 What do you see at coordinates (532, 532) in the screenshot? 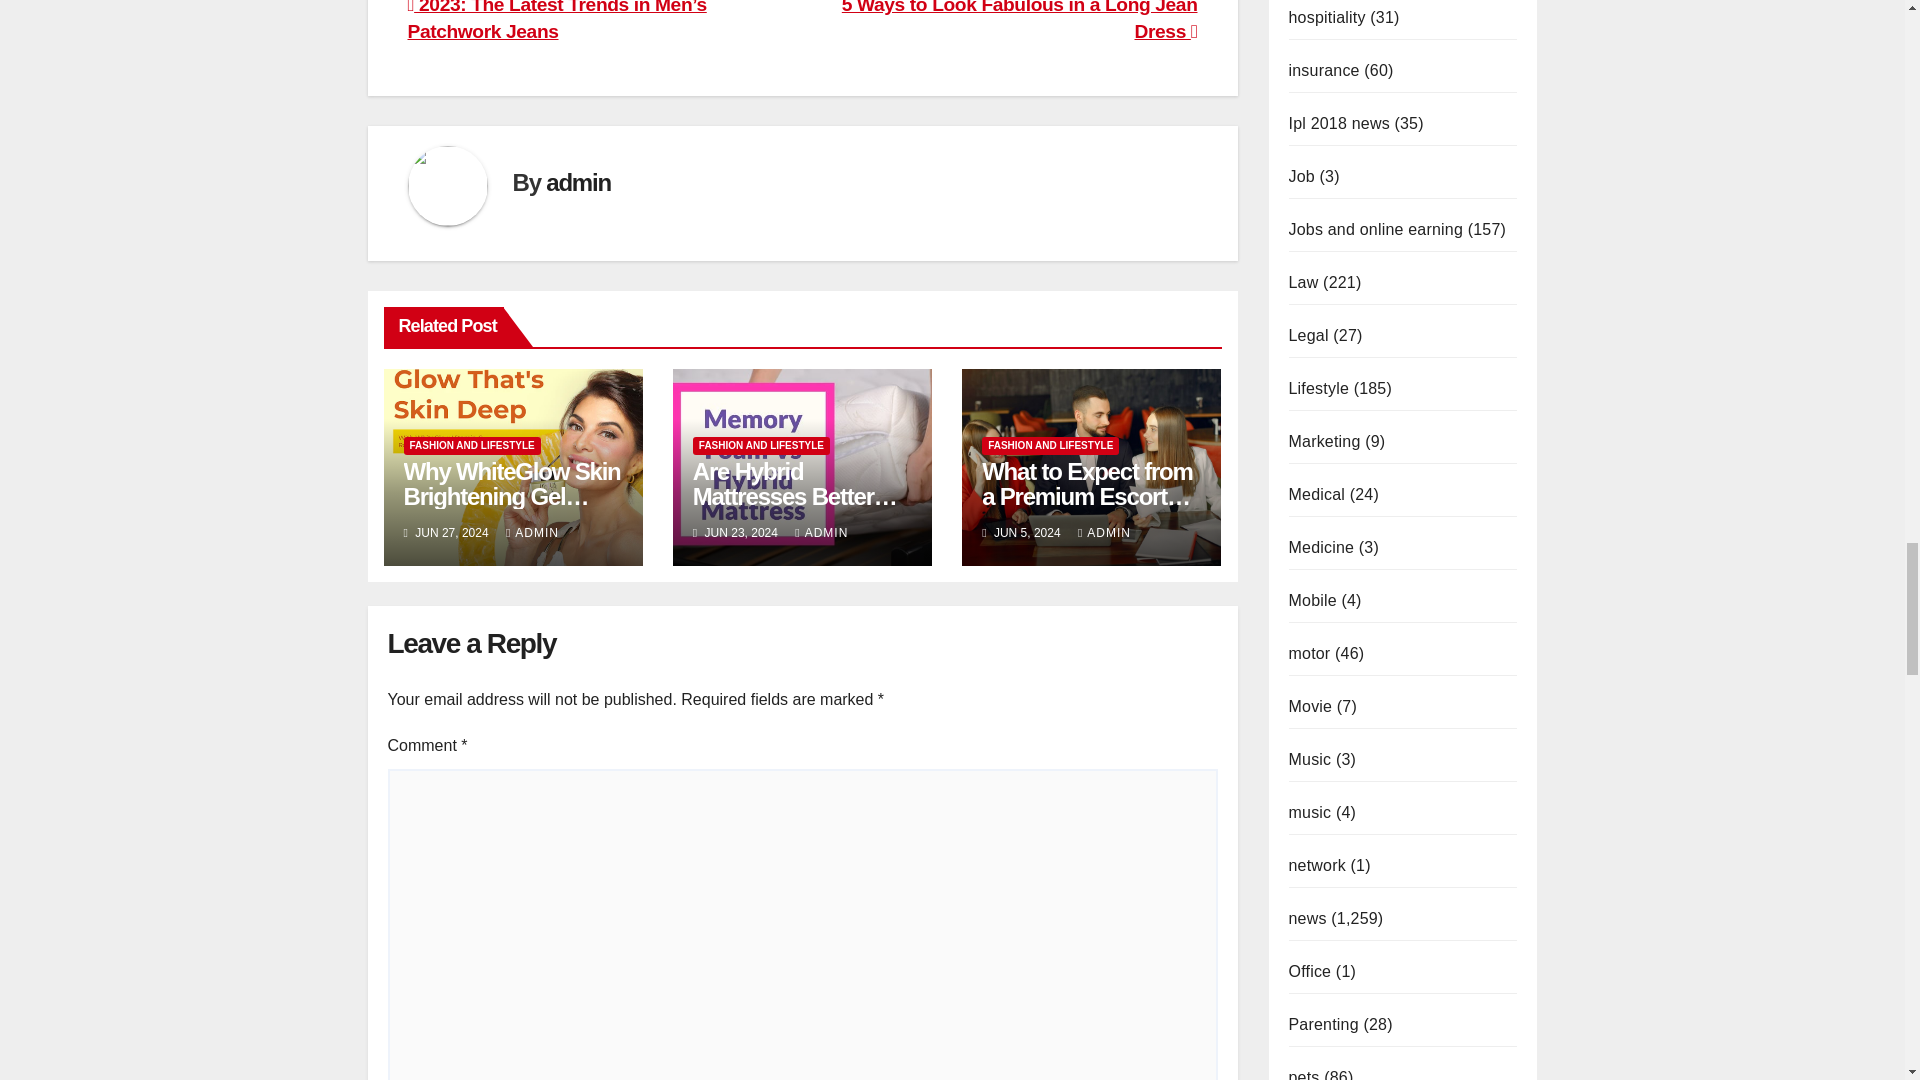
I see `ADMIN` at bounding box center [532, 532].